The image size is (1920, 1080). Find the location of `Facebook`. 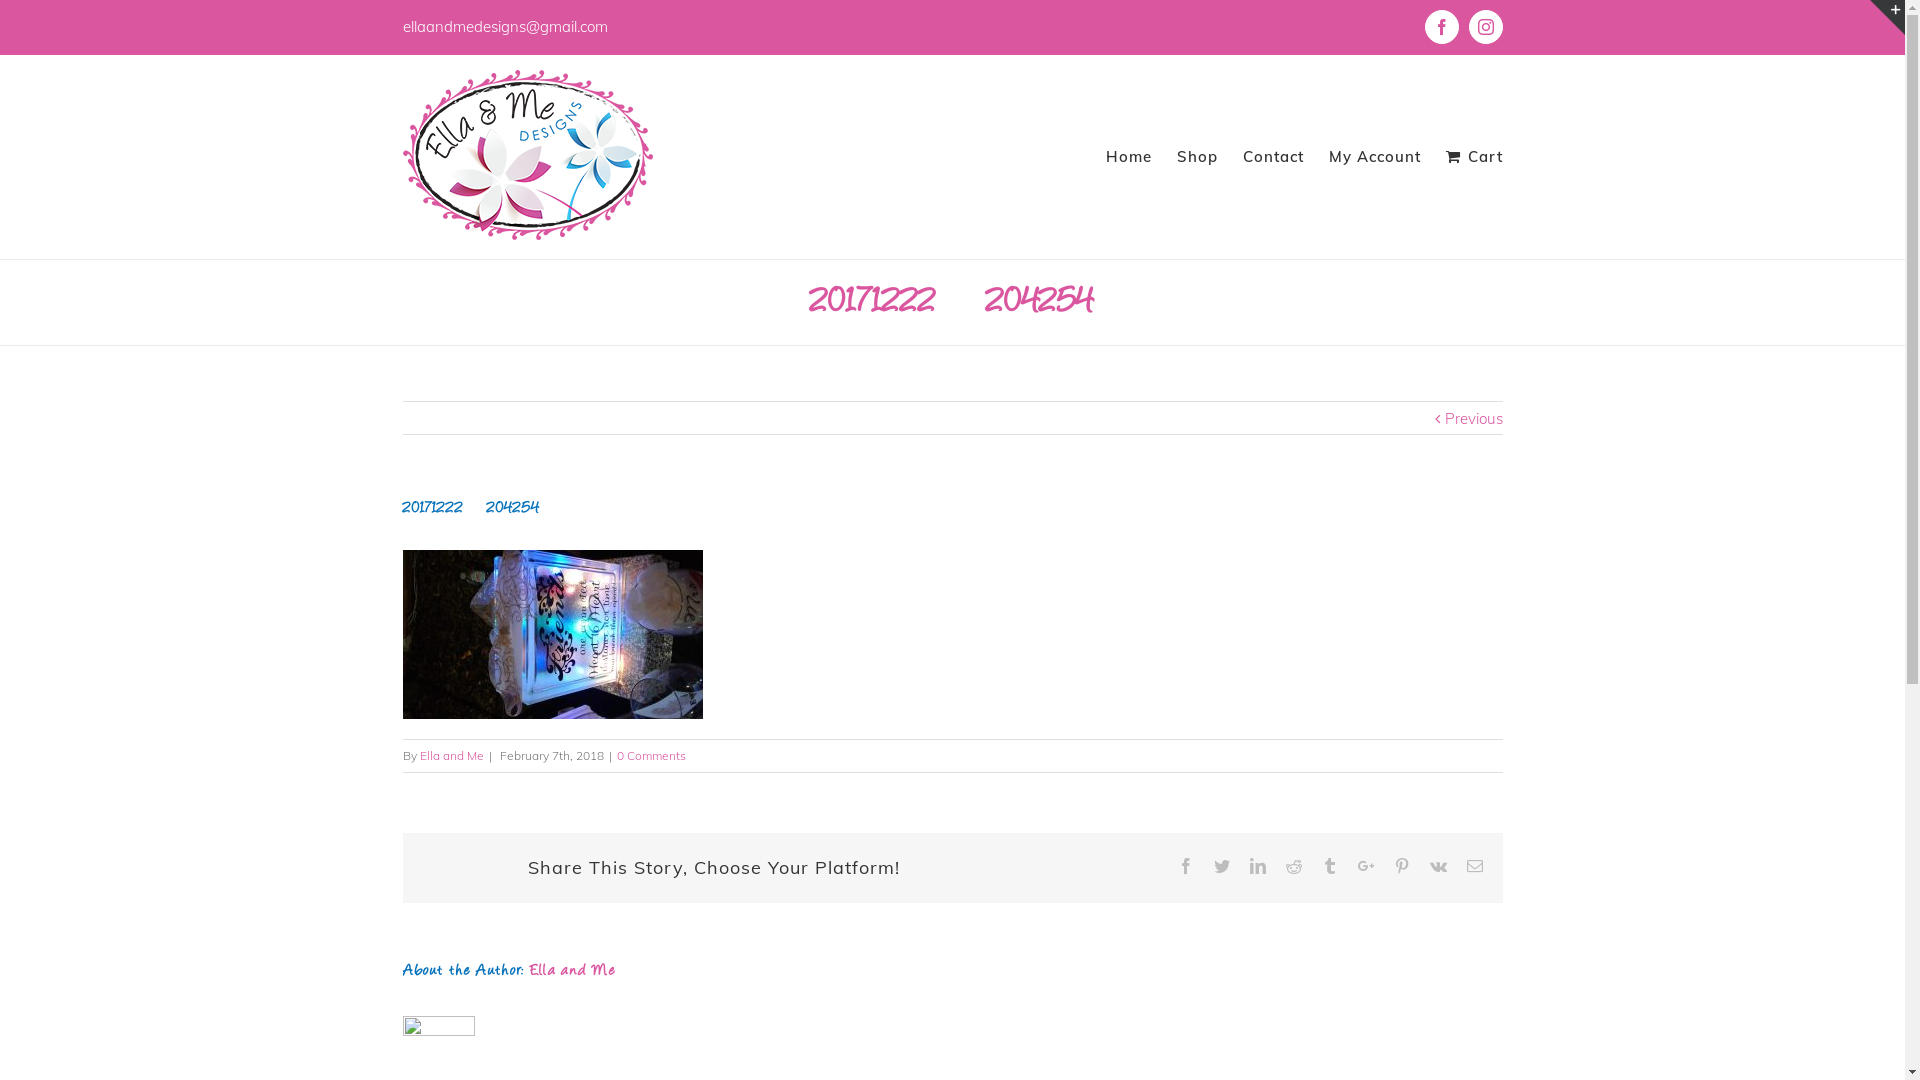

Facebook is located at coordinates (1441, 27).